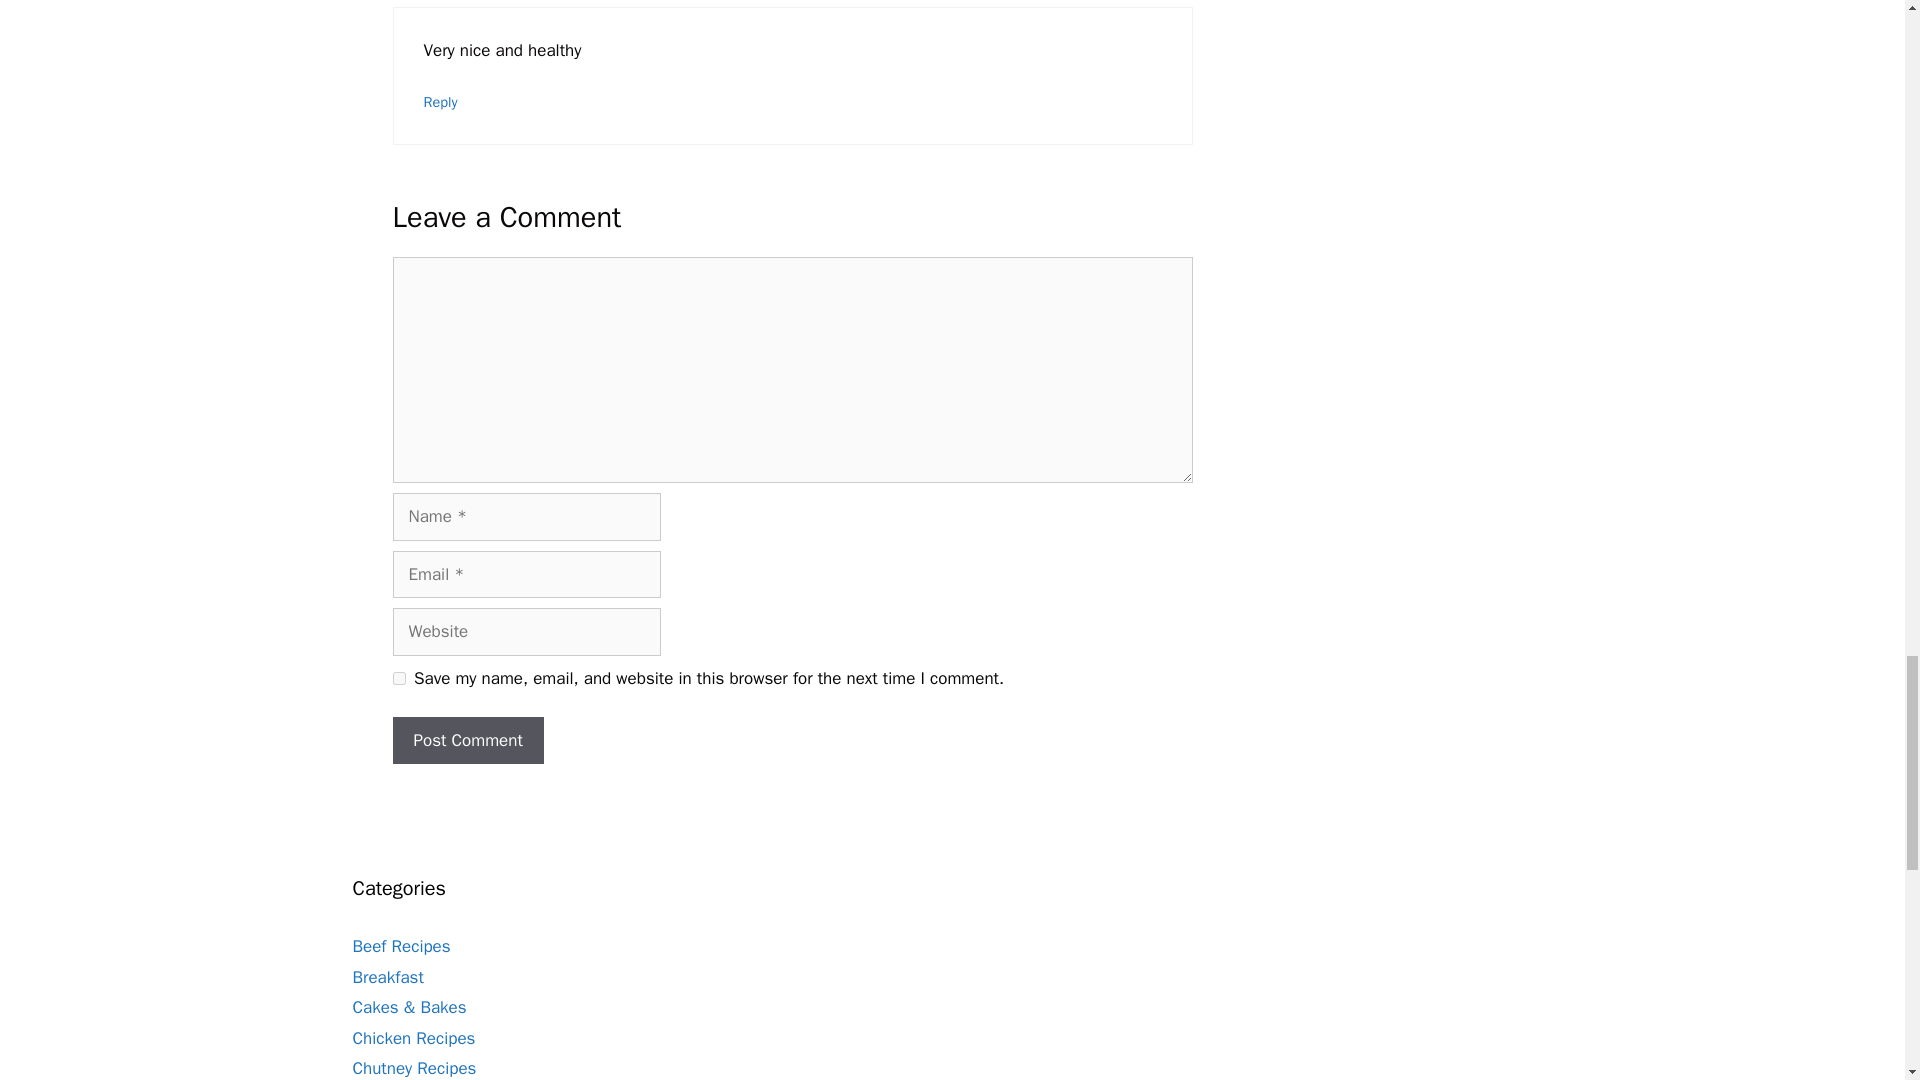 Image resolution: width=1920 pixels, height=1080 pixels. What do you see at coordinates (398, 678) in the screenshot?
I see `yes` at bounding box center [398, 678].